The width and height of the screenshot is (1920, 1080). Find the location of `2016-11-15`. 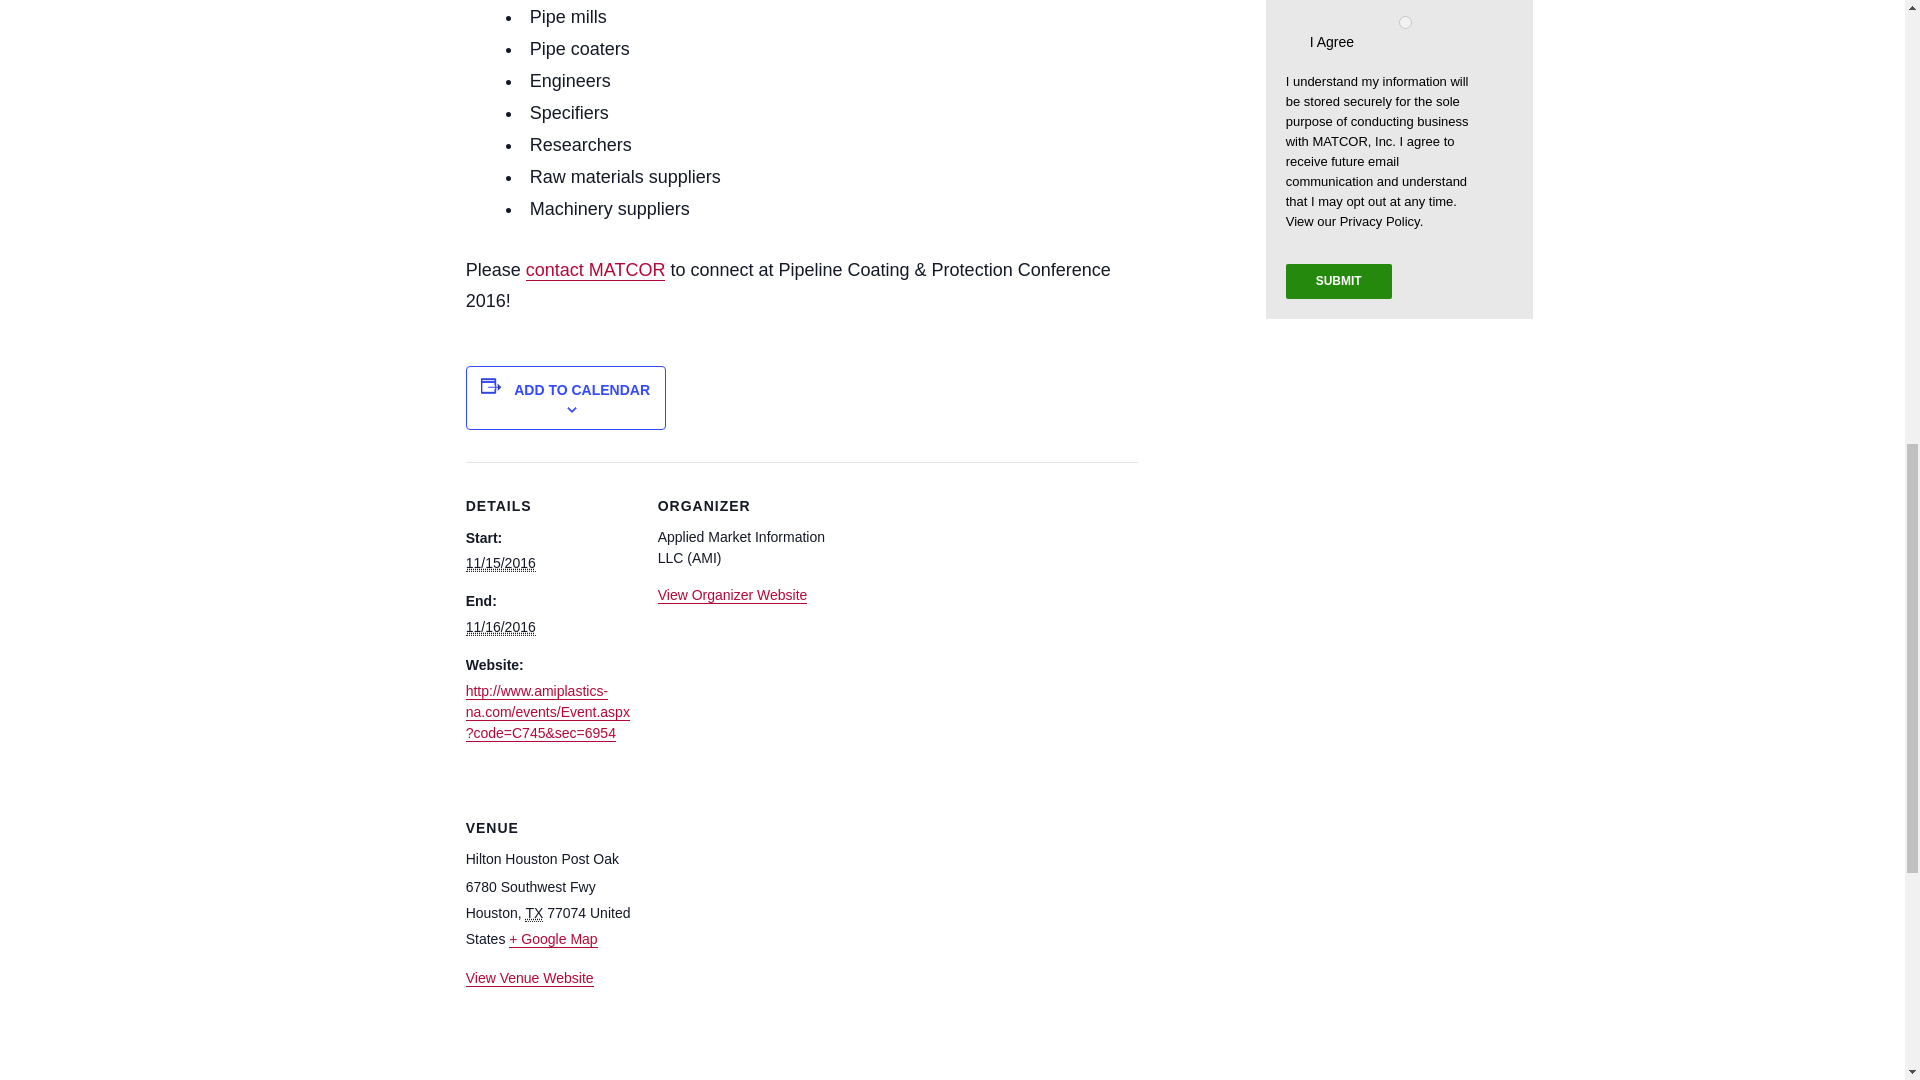

2016-11-15 is located at coordinates (500, 564).